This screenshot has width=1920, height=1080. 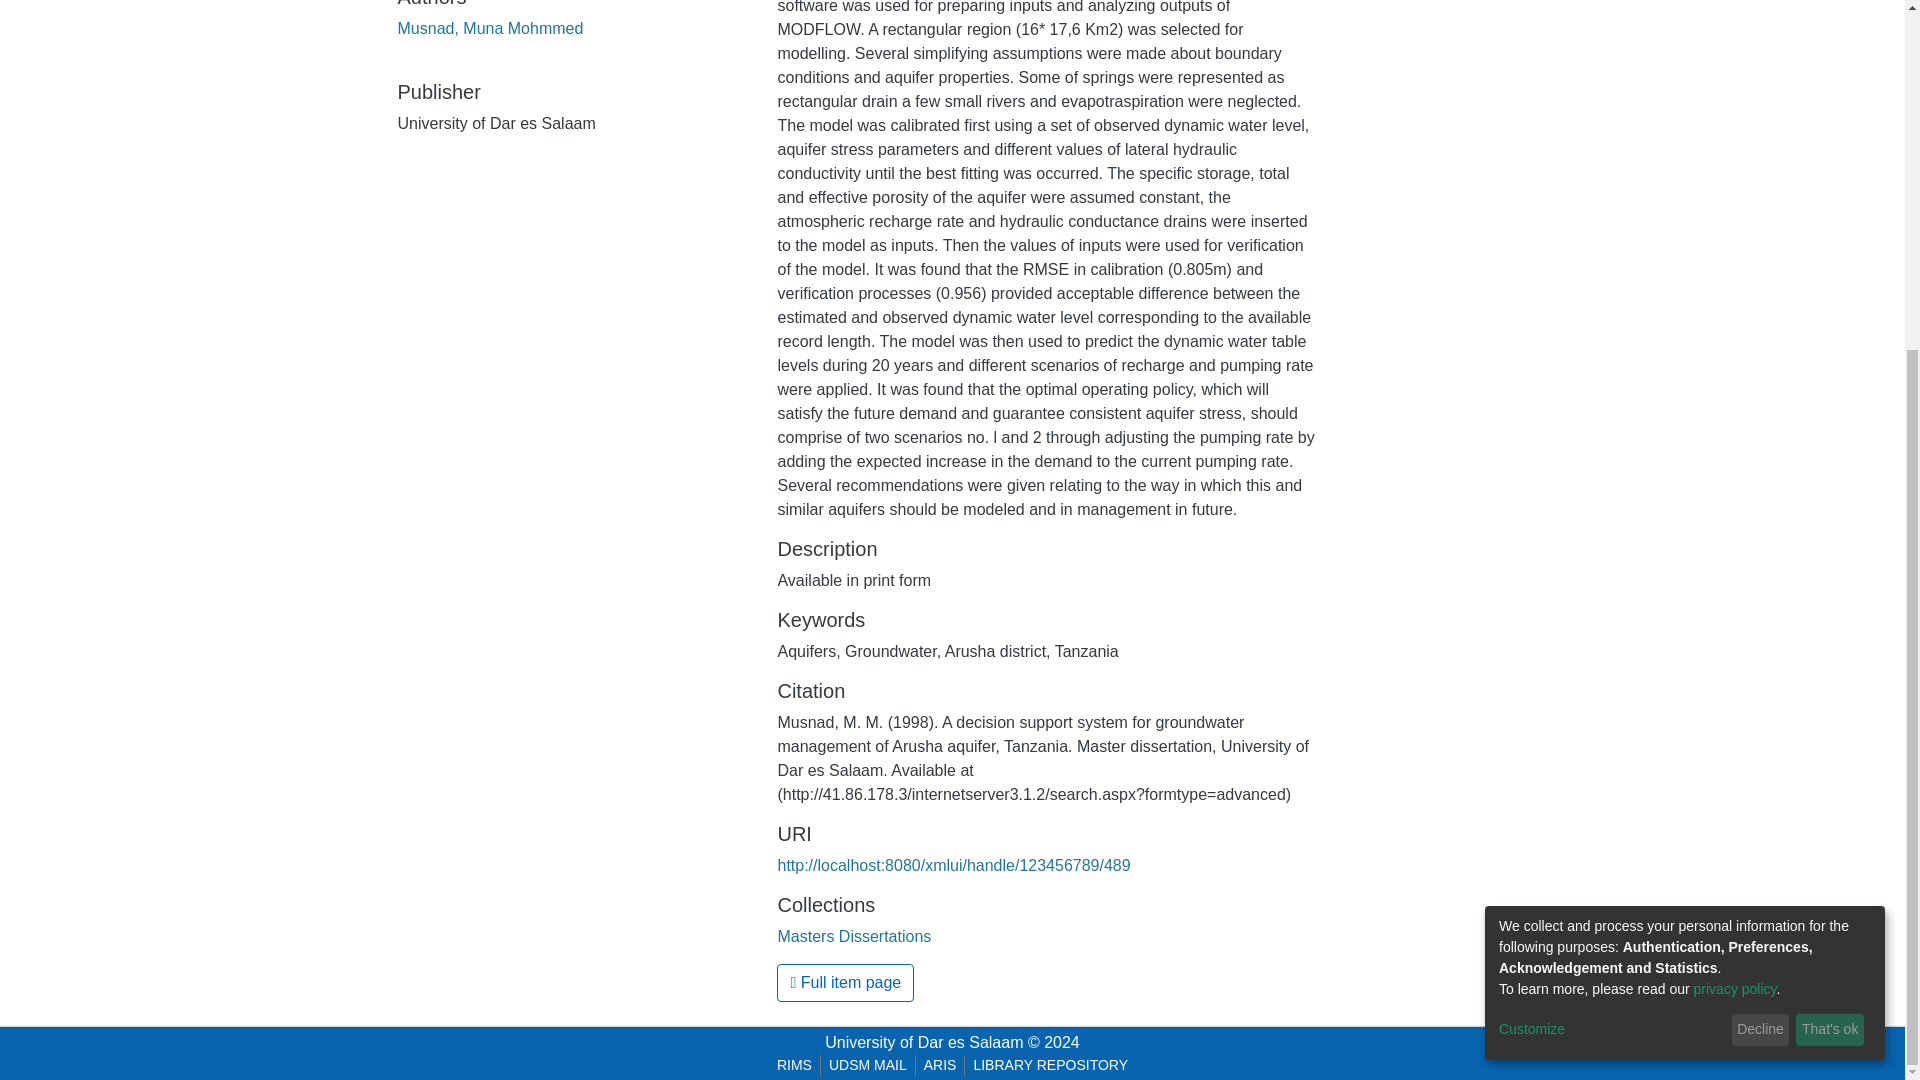 What do you see at coordinates (940, 1065) in the screenshot?
I see `ARIS` at bounding box center [940, 1065].